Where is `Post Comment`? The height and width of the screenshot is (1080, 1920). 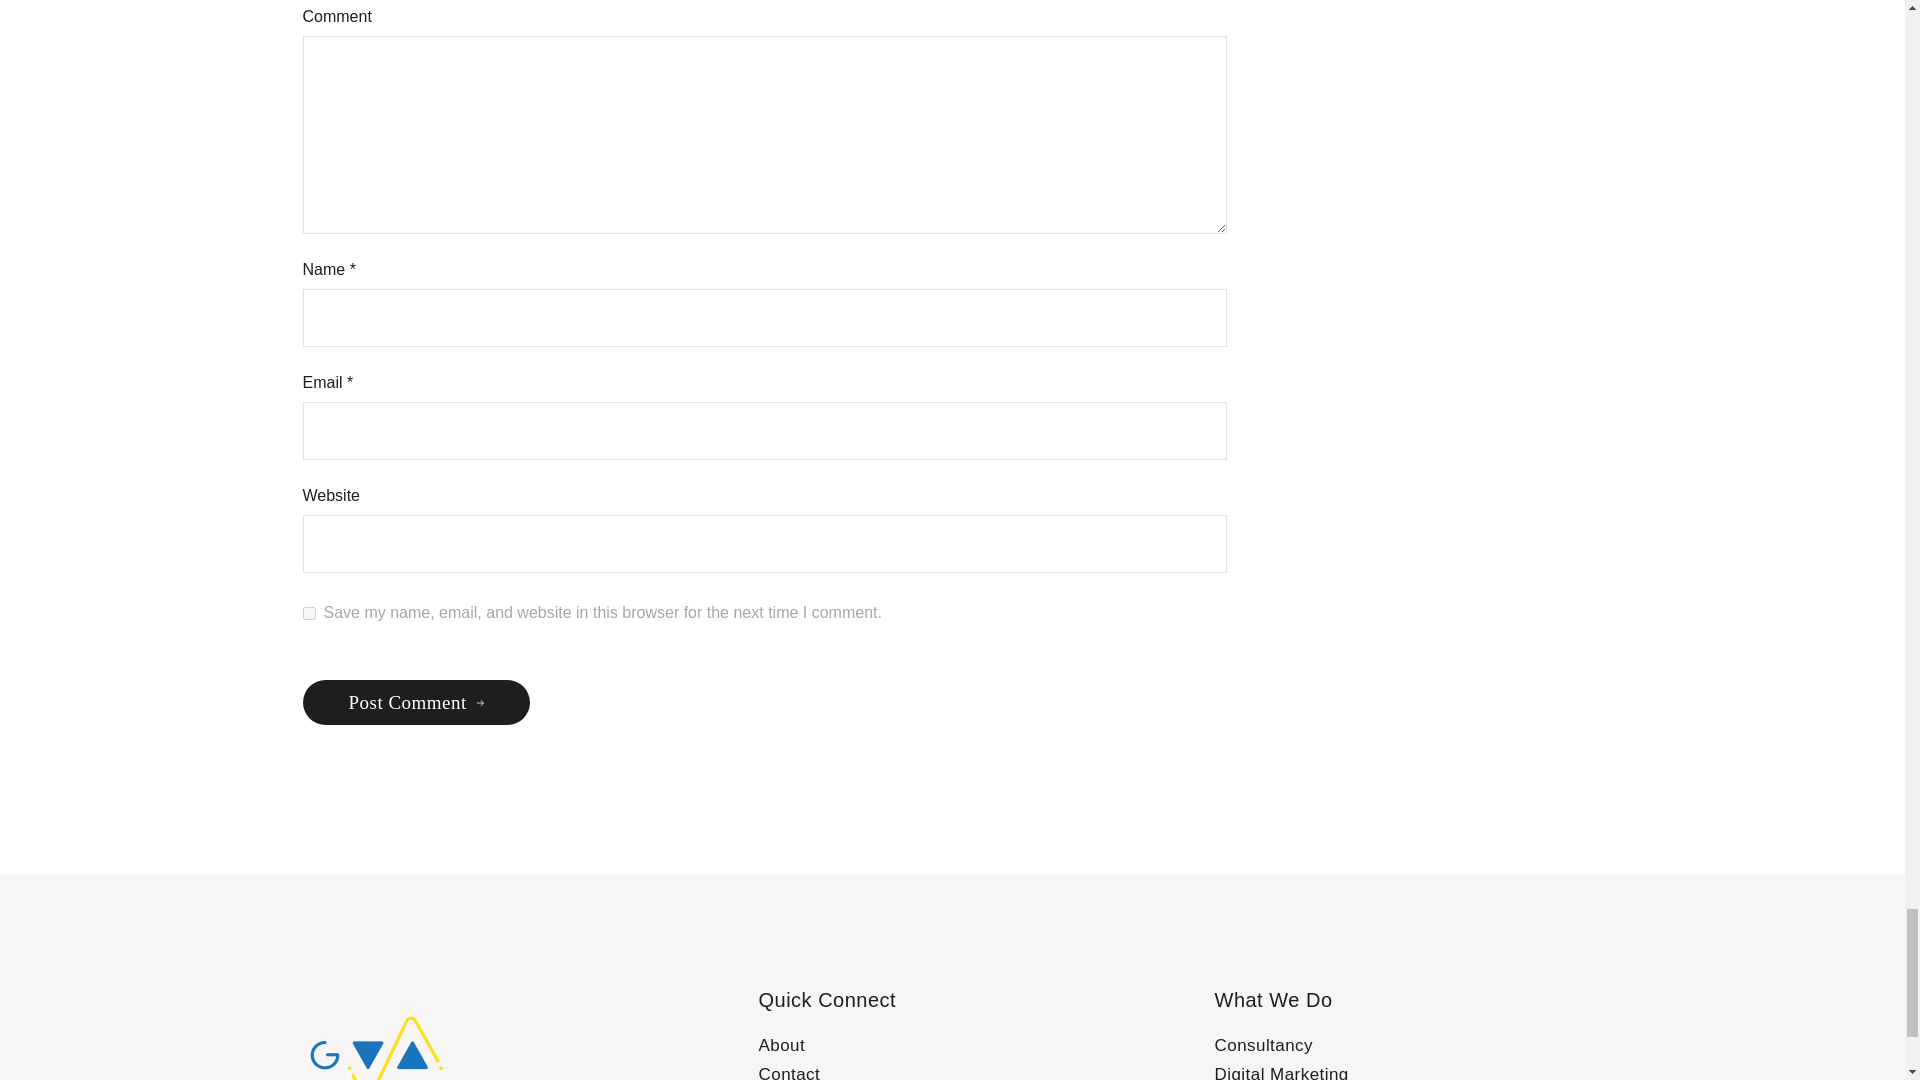
Post Comment is located at coordinates (415, 702).